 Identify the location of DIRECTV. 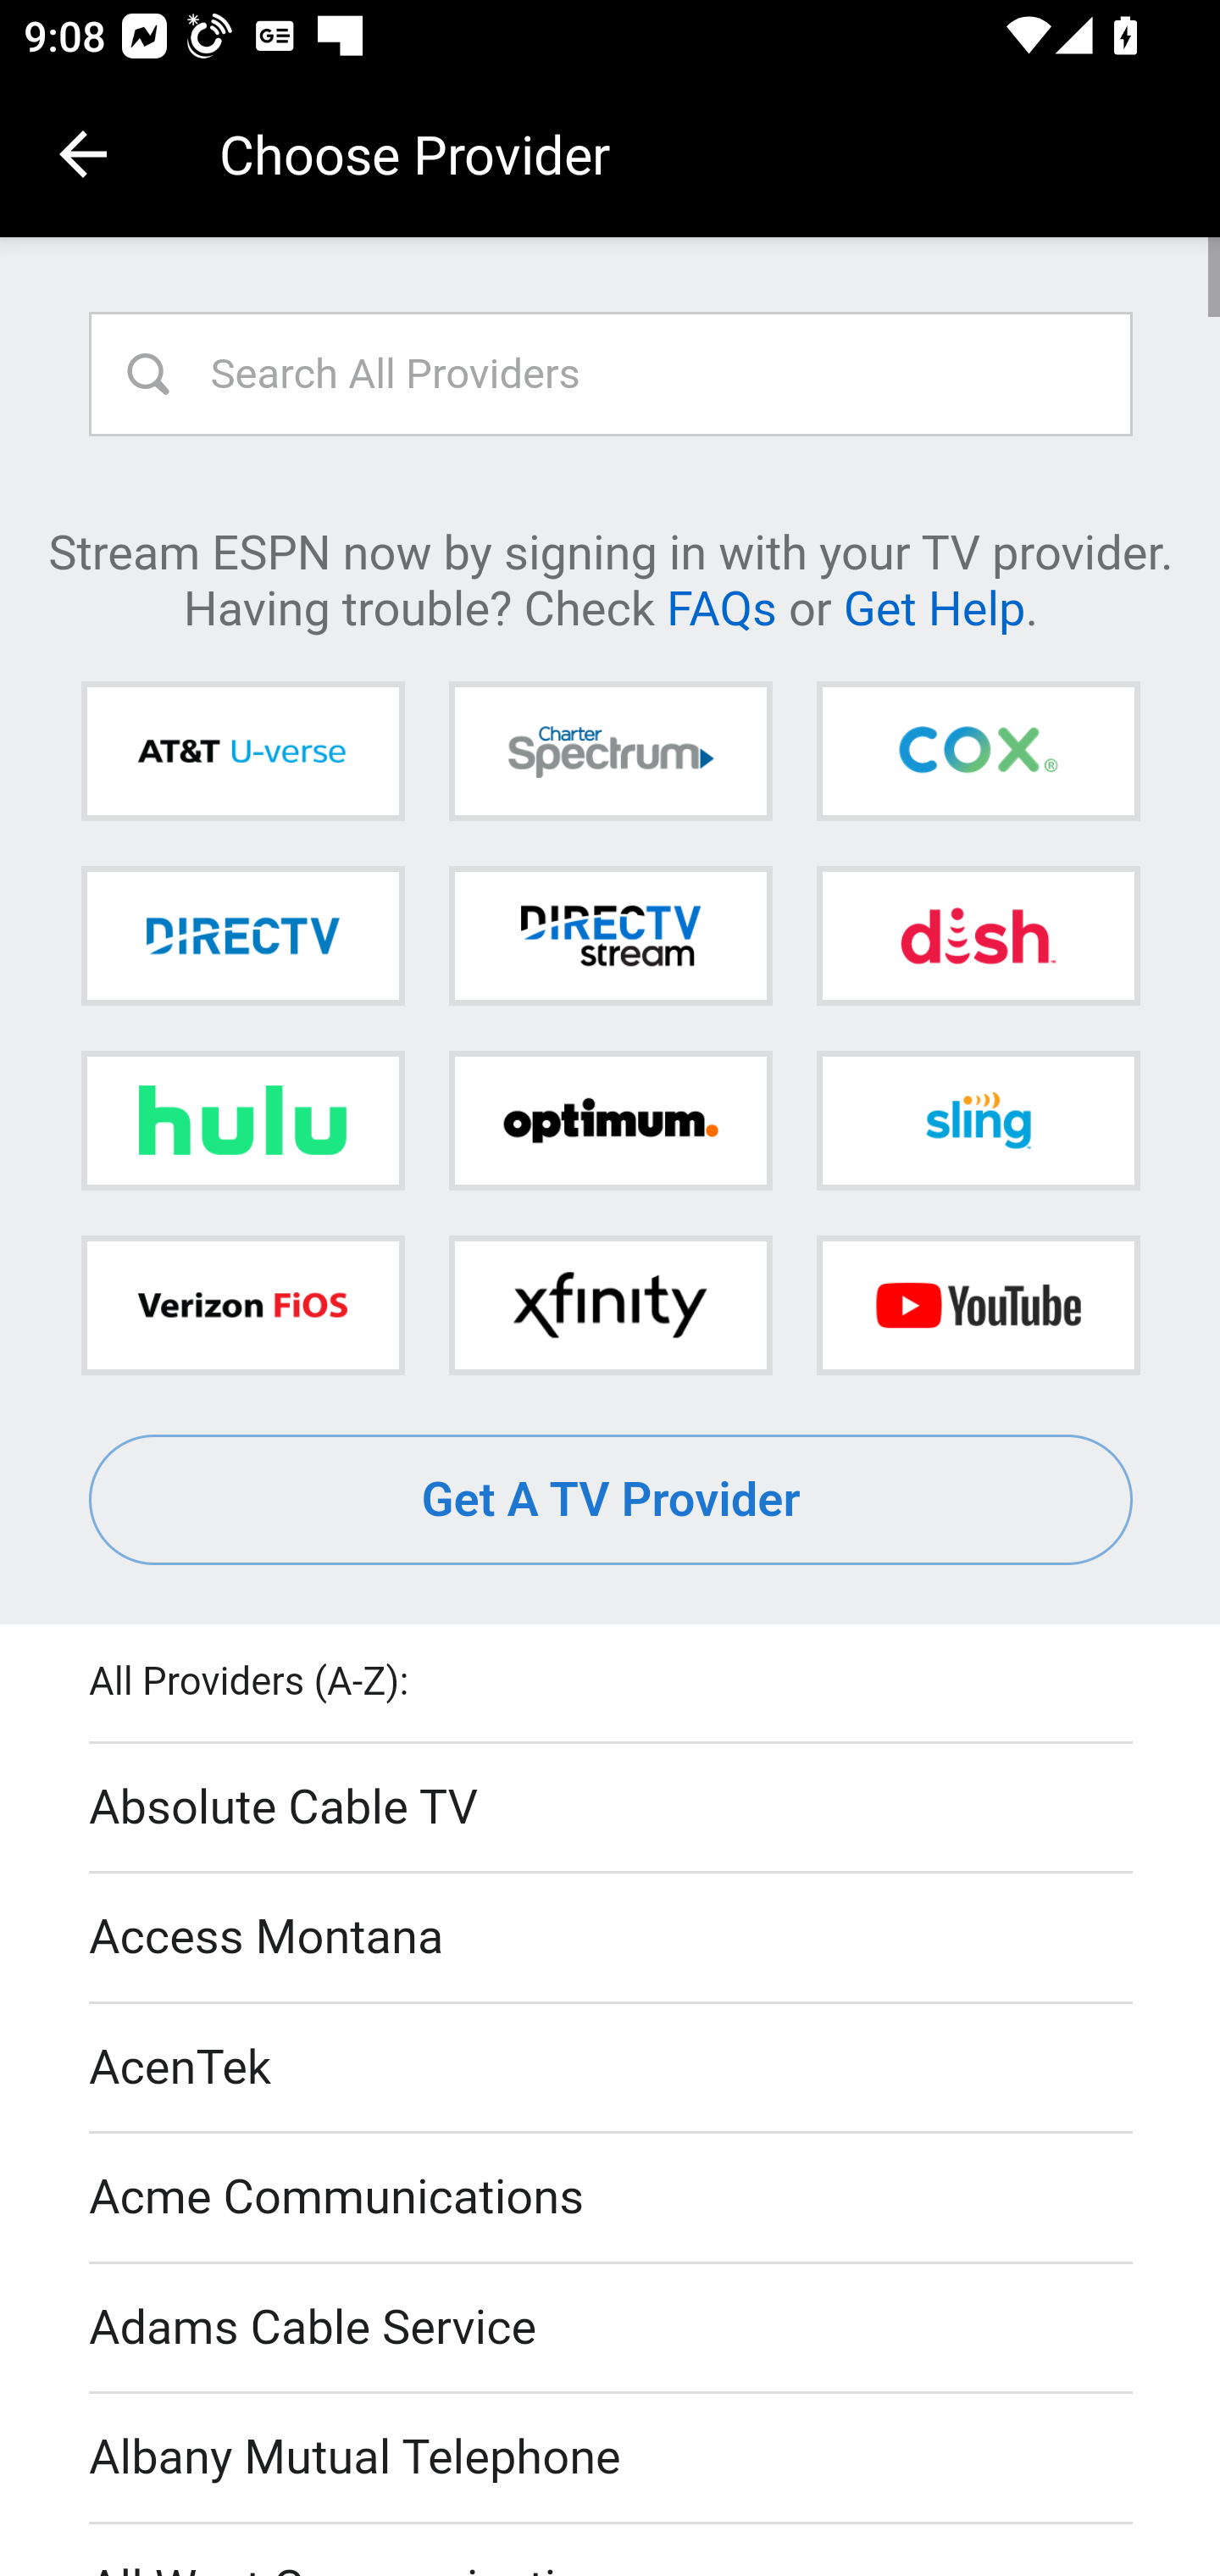
(242, 935).